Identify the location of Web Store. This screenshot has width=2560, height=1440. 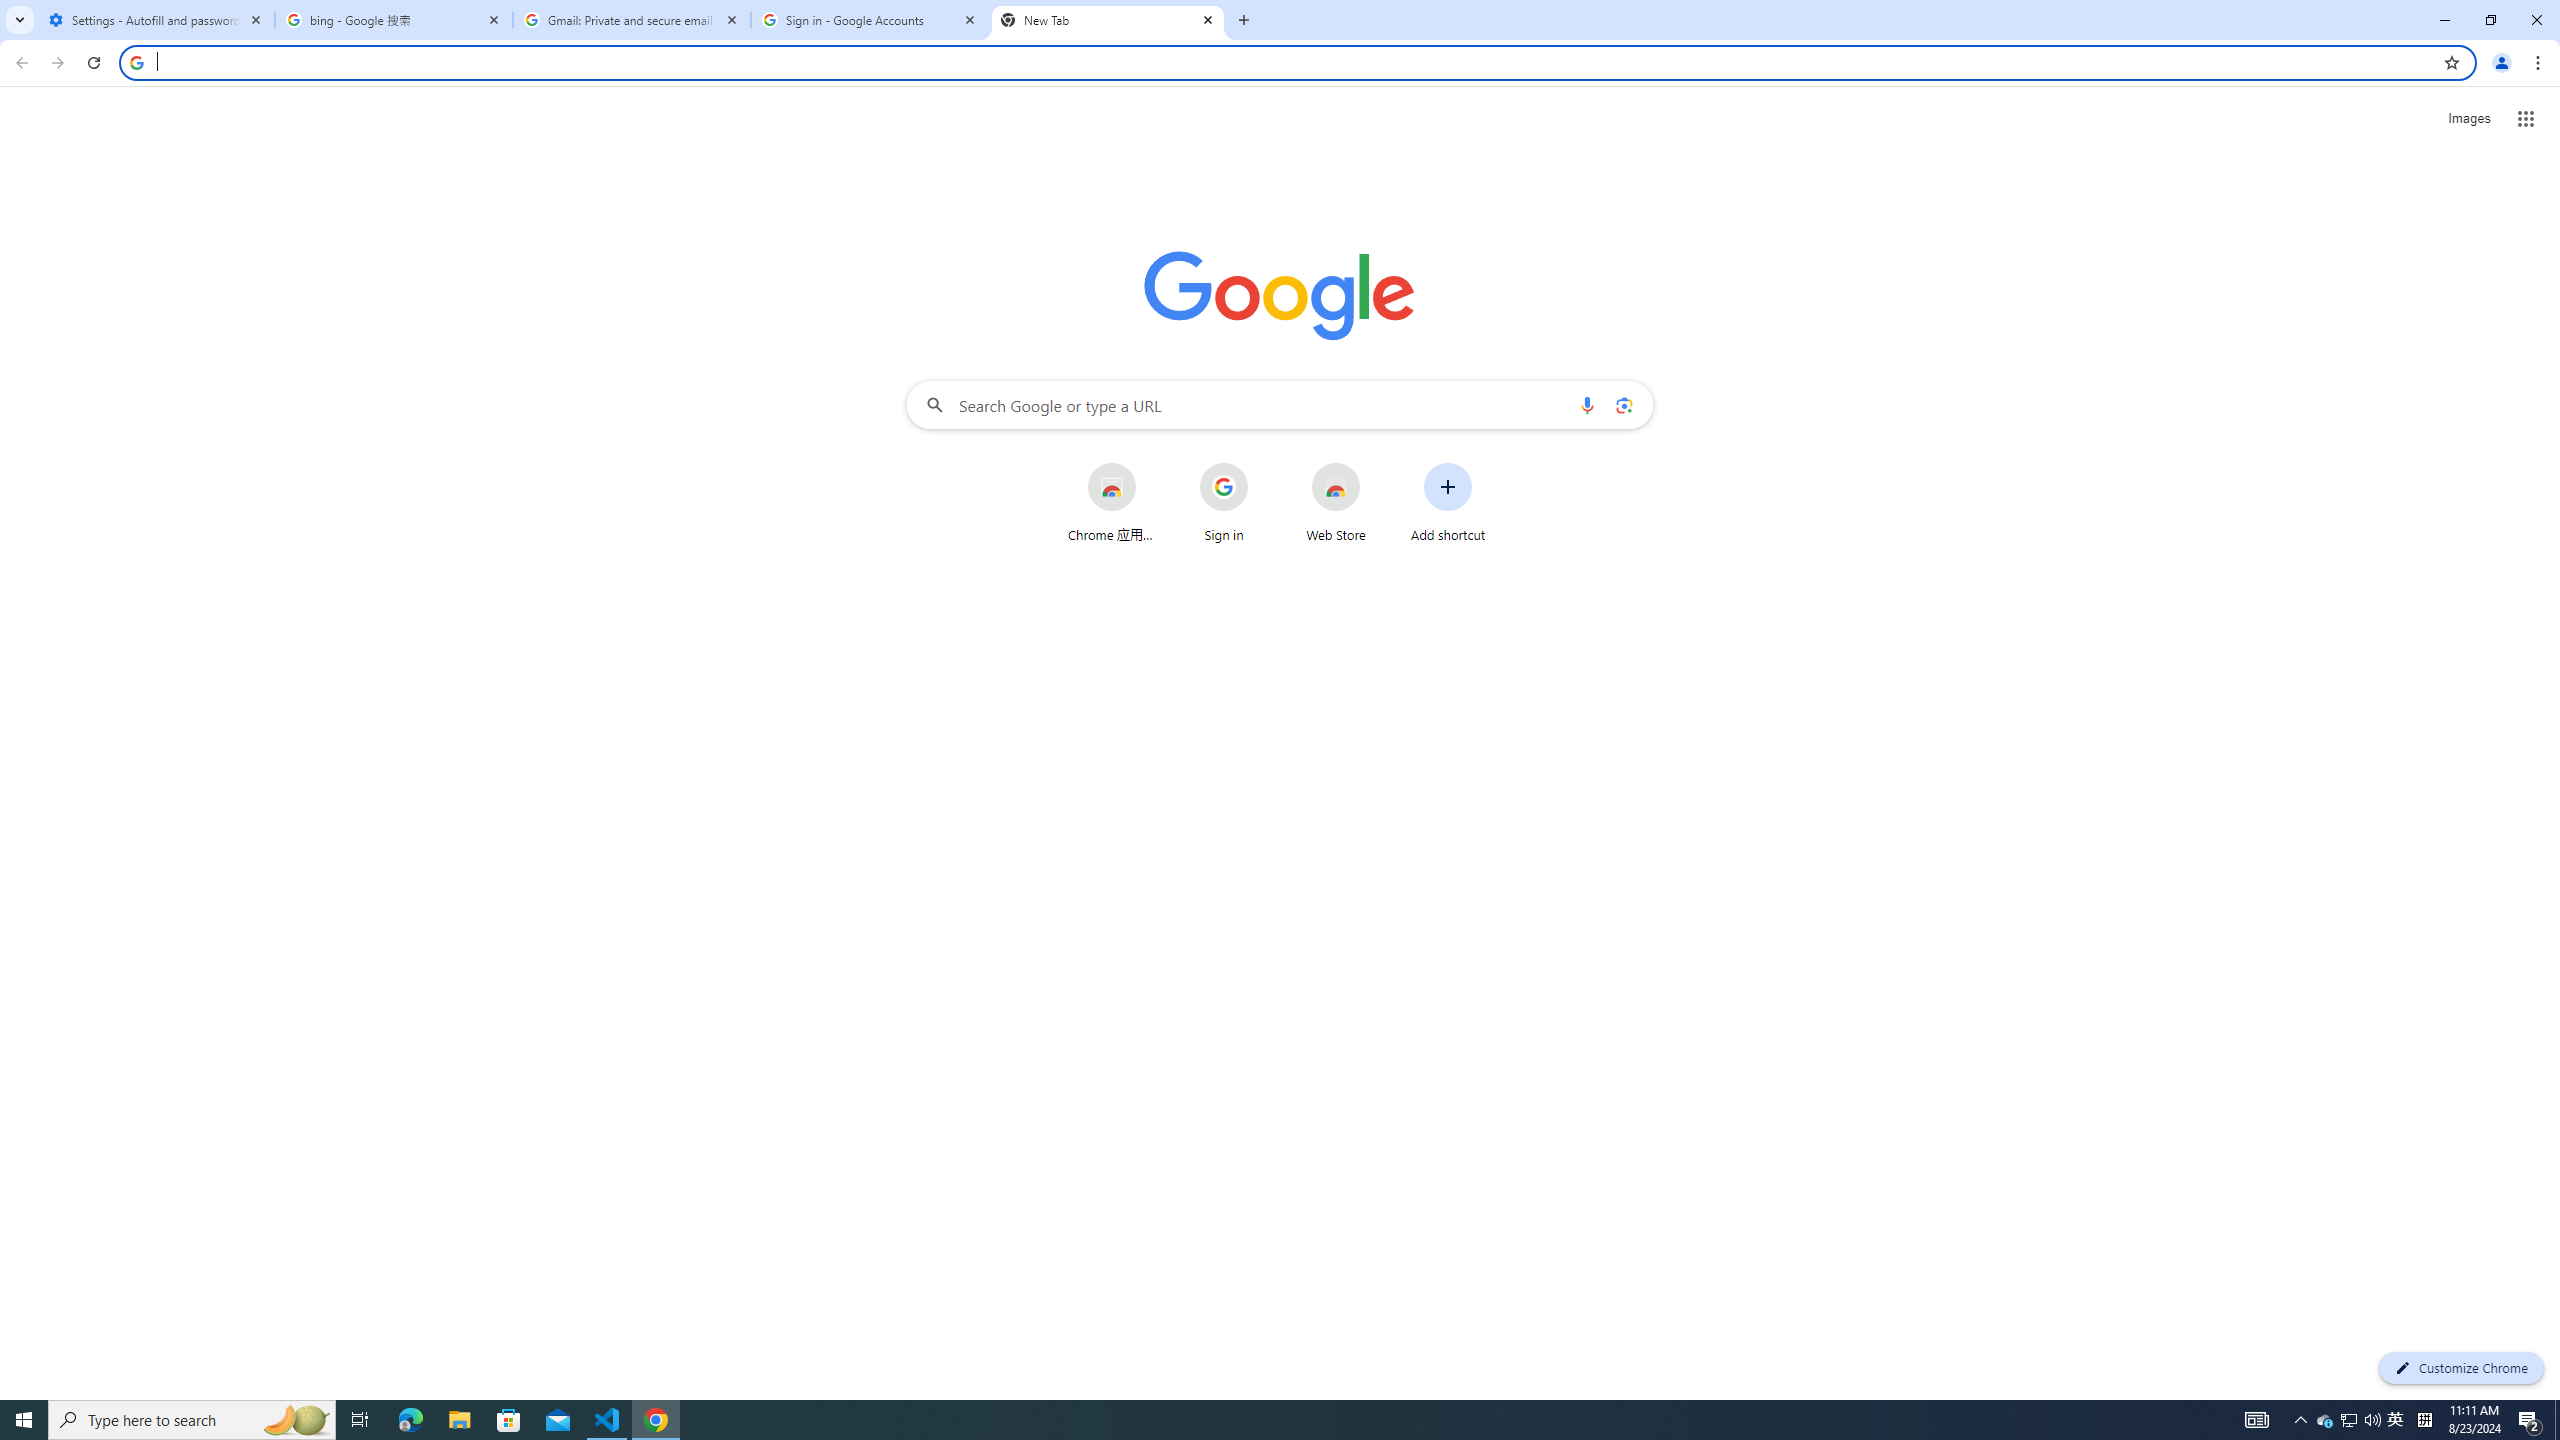
(1336, 502).